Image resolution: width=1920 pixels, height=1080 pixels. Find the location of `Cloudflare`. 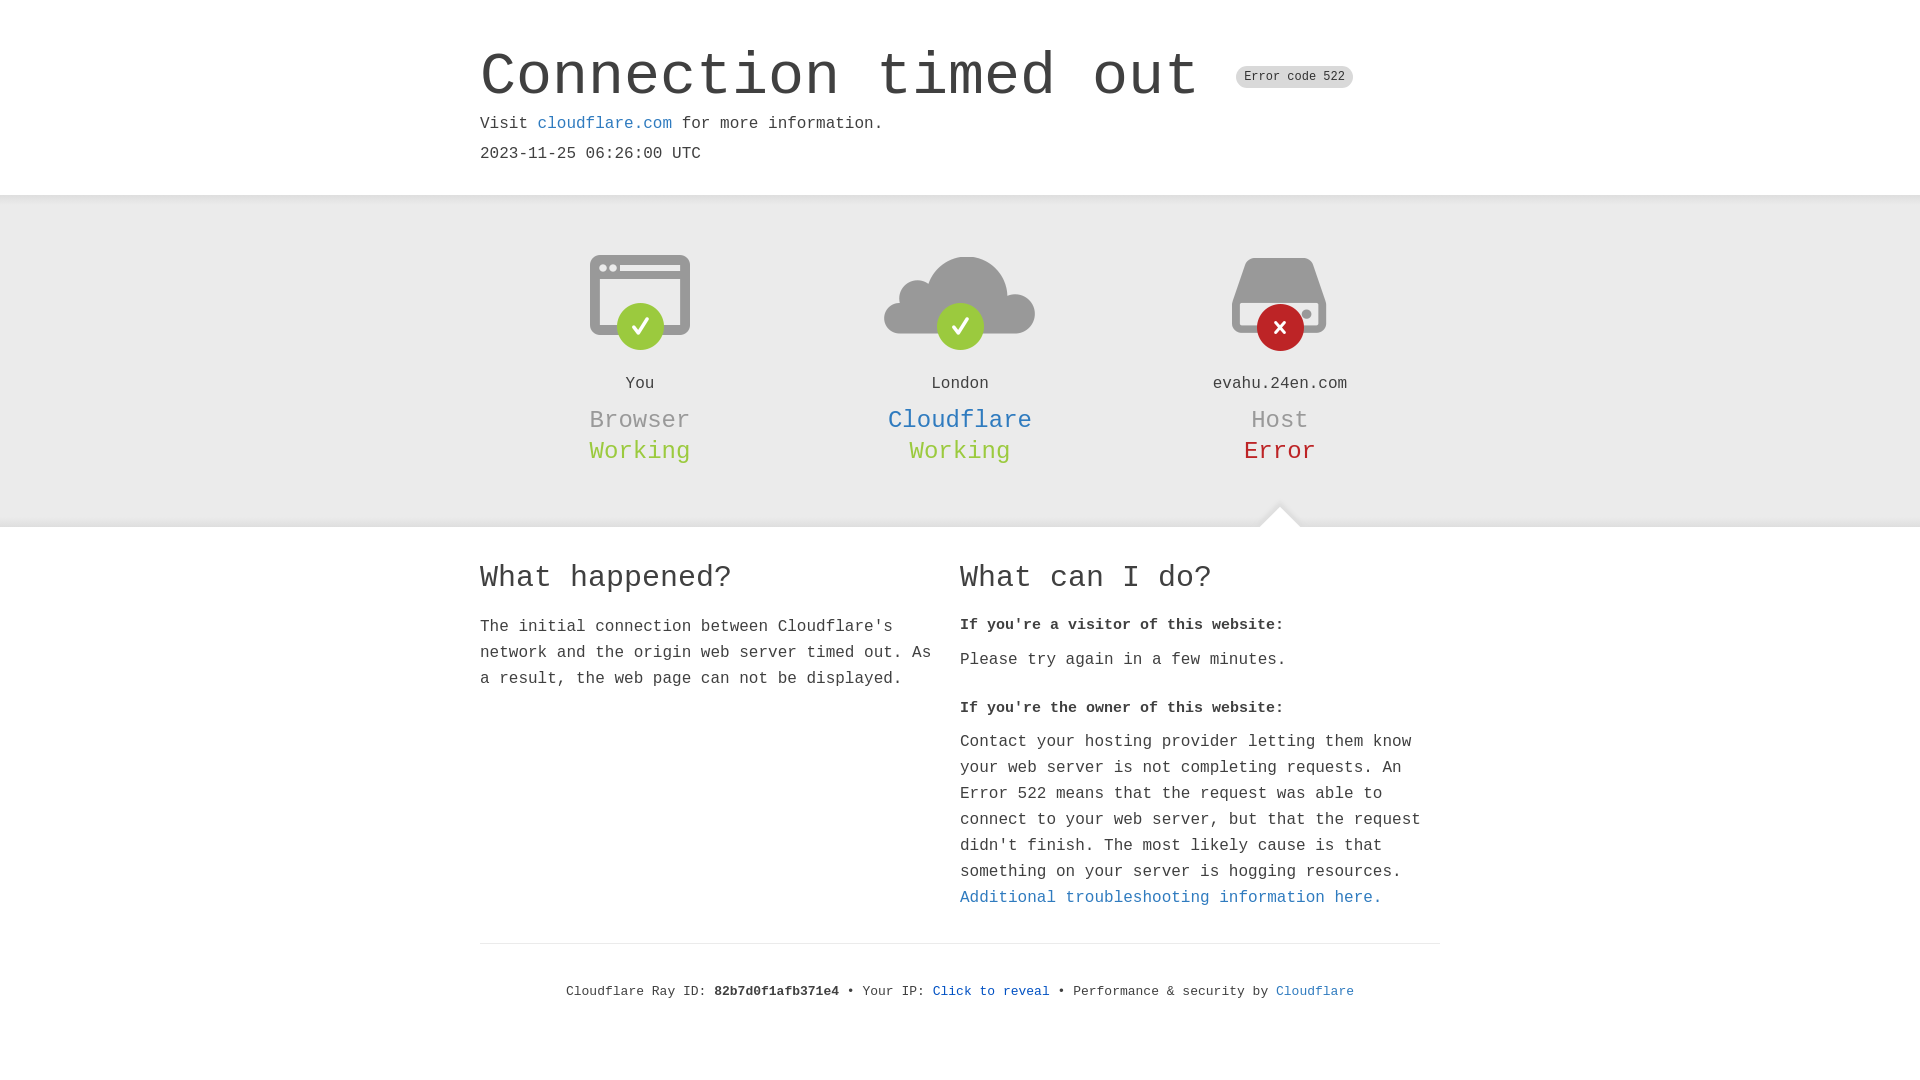

Cloudflare is located at coordinates (960, 420).